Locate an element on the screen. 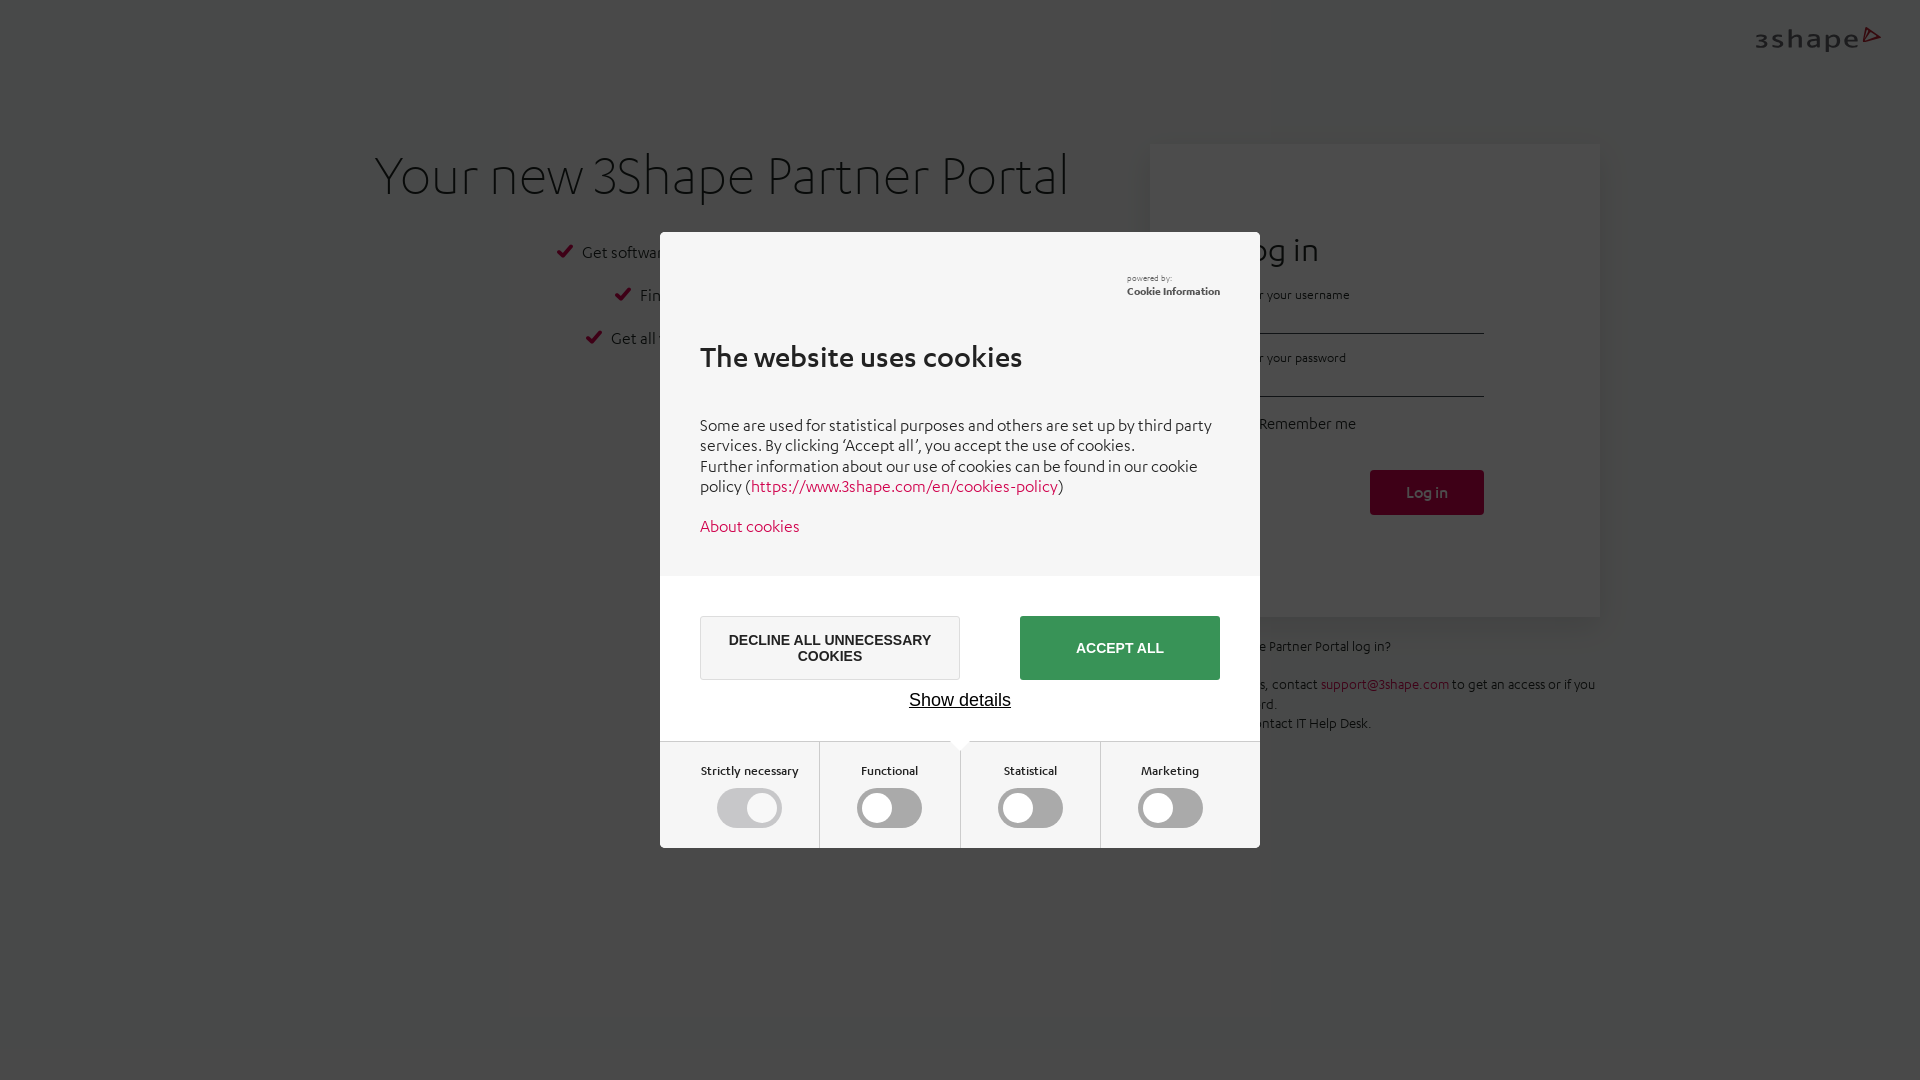  https://www.3shape.com/en/cookies-policy is located at coordinates (904, 486).